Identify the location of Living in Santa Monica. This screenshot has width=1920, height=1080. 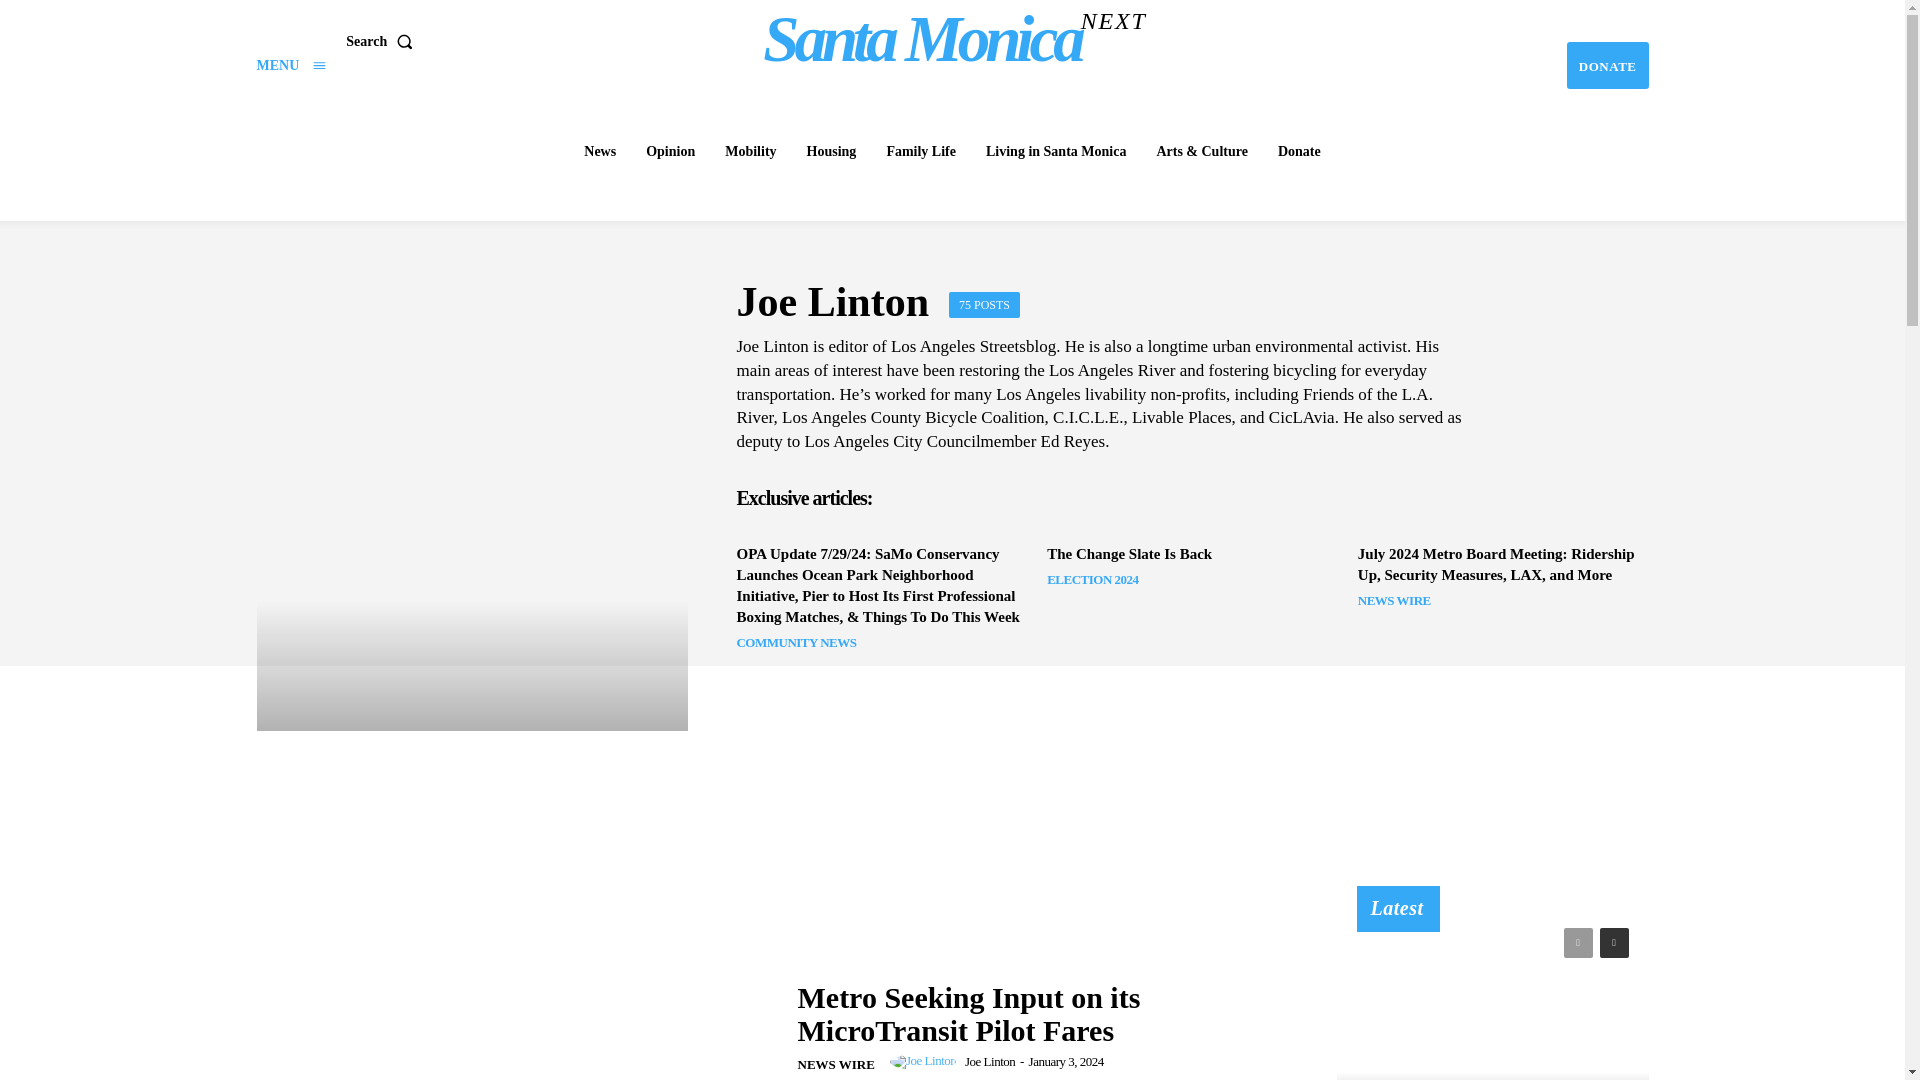
(832, 151).